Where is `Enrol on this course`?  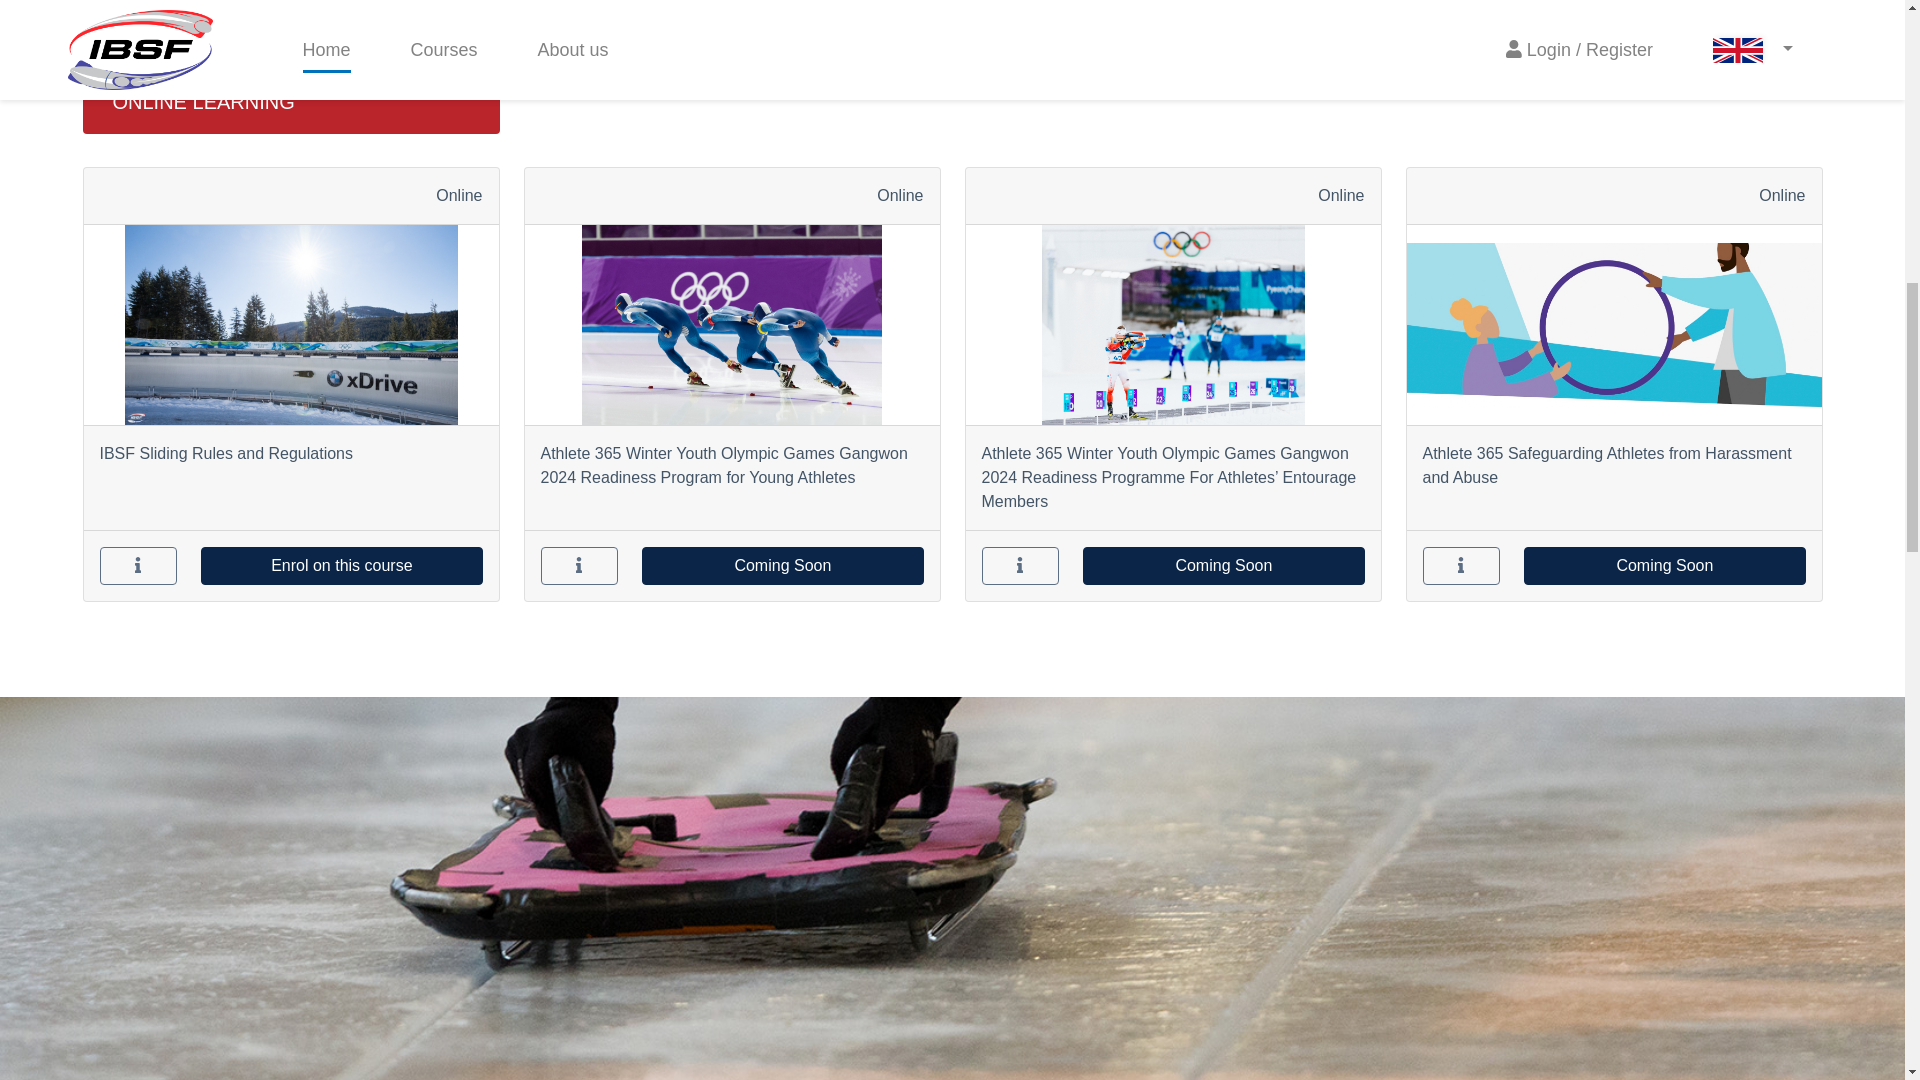
Enrol on this course is located at coordinates (341, 566).